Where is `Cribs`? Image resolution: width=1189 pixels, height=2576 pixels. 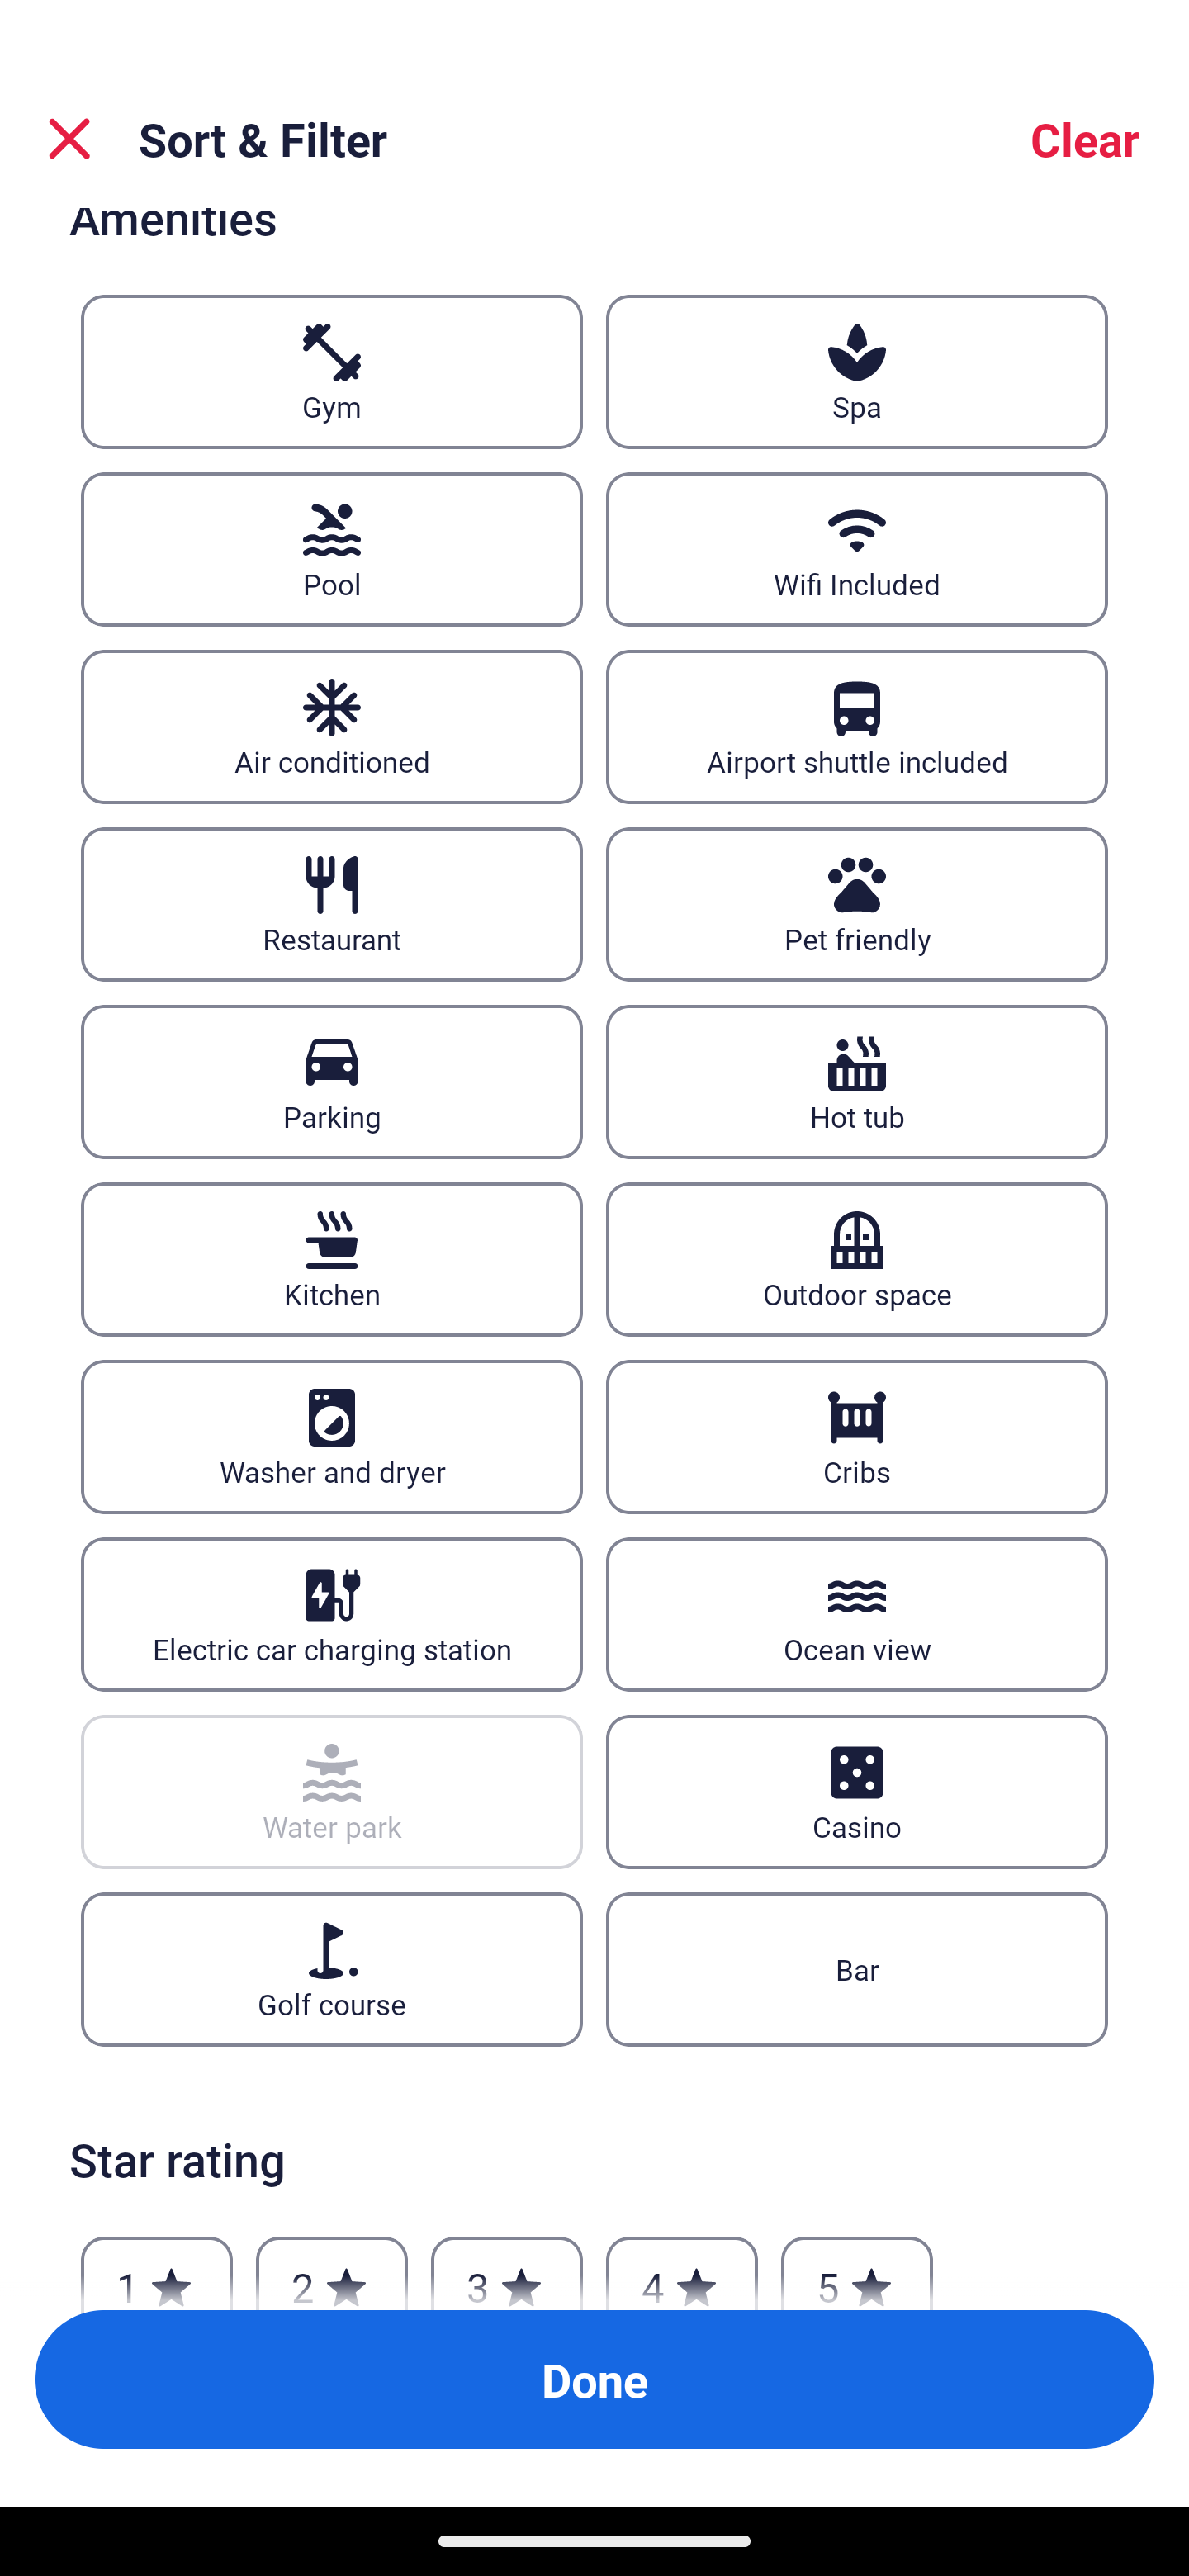
Cribs is located at coordinates (857, 1437).